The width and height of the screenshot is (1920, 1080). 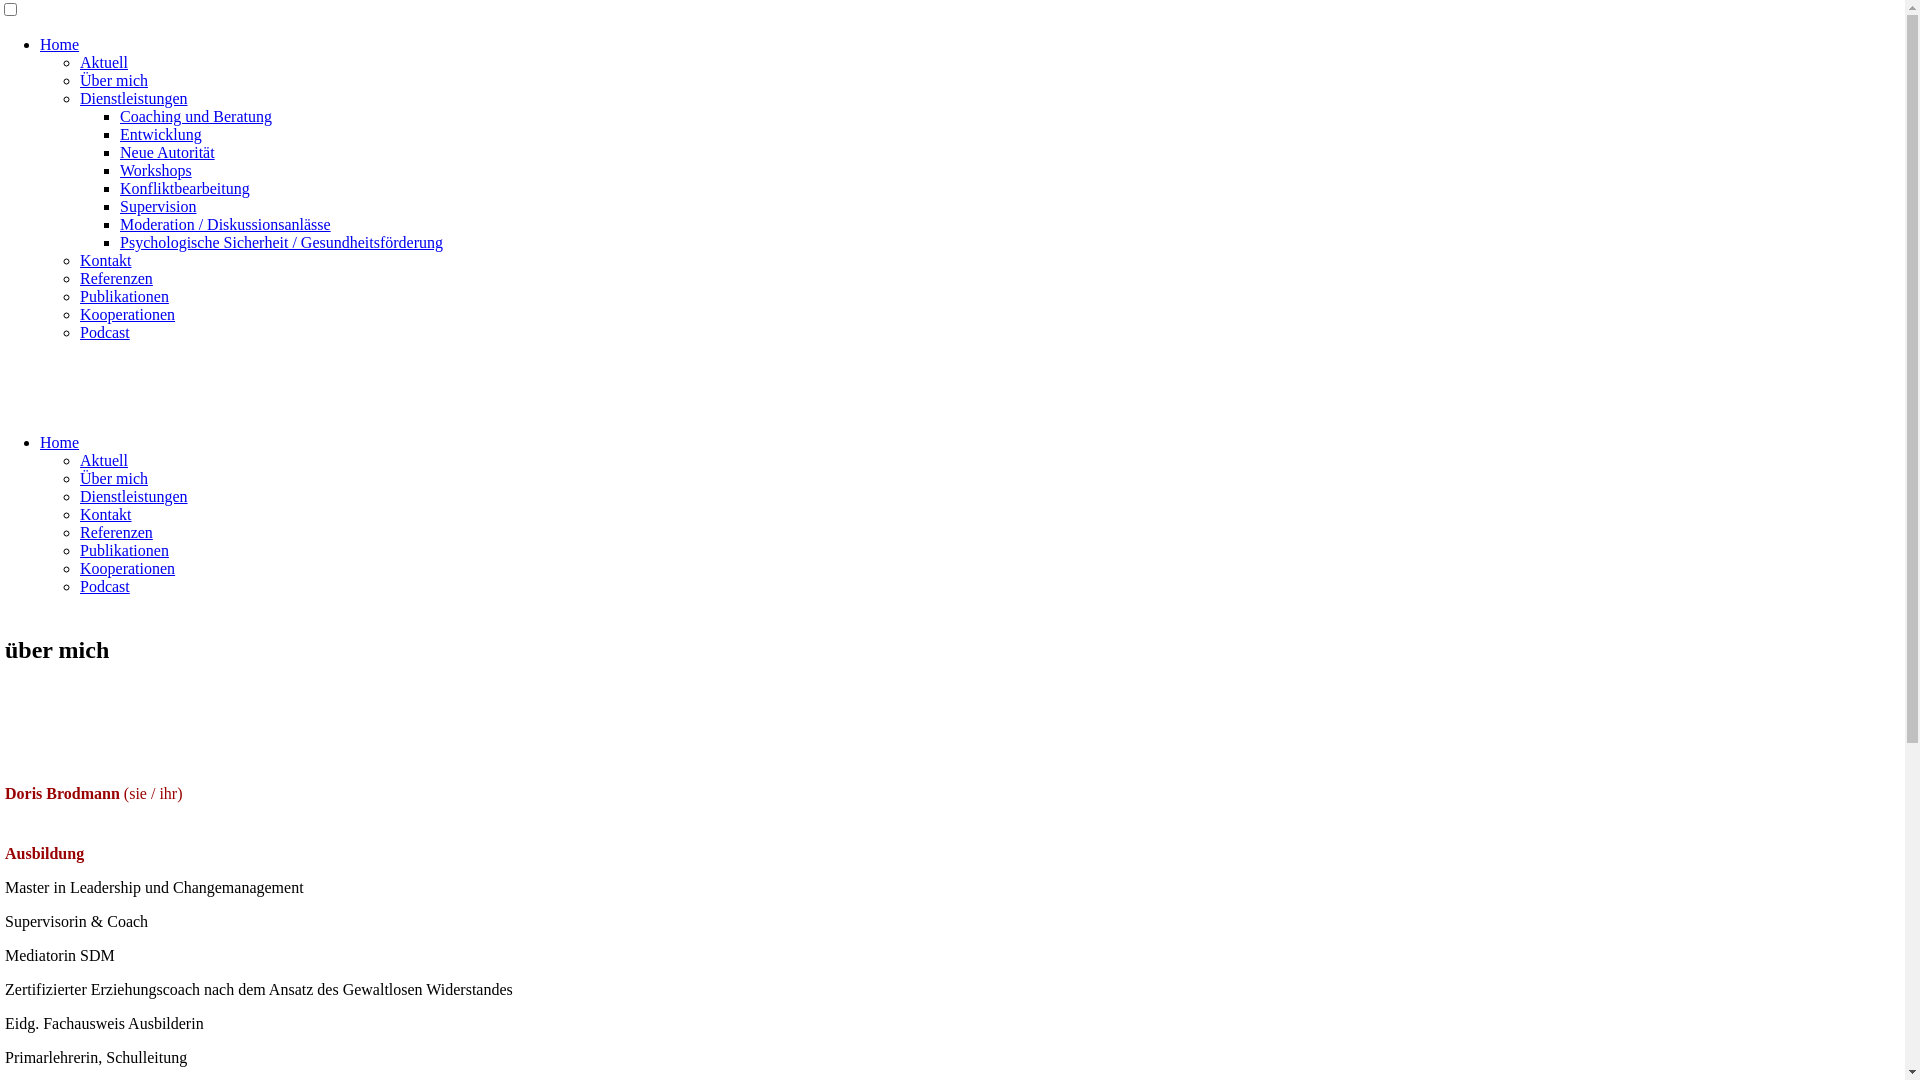 I want to click on Aktuell, so click(x=104, y=62).